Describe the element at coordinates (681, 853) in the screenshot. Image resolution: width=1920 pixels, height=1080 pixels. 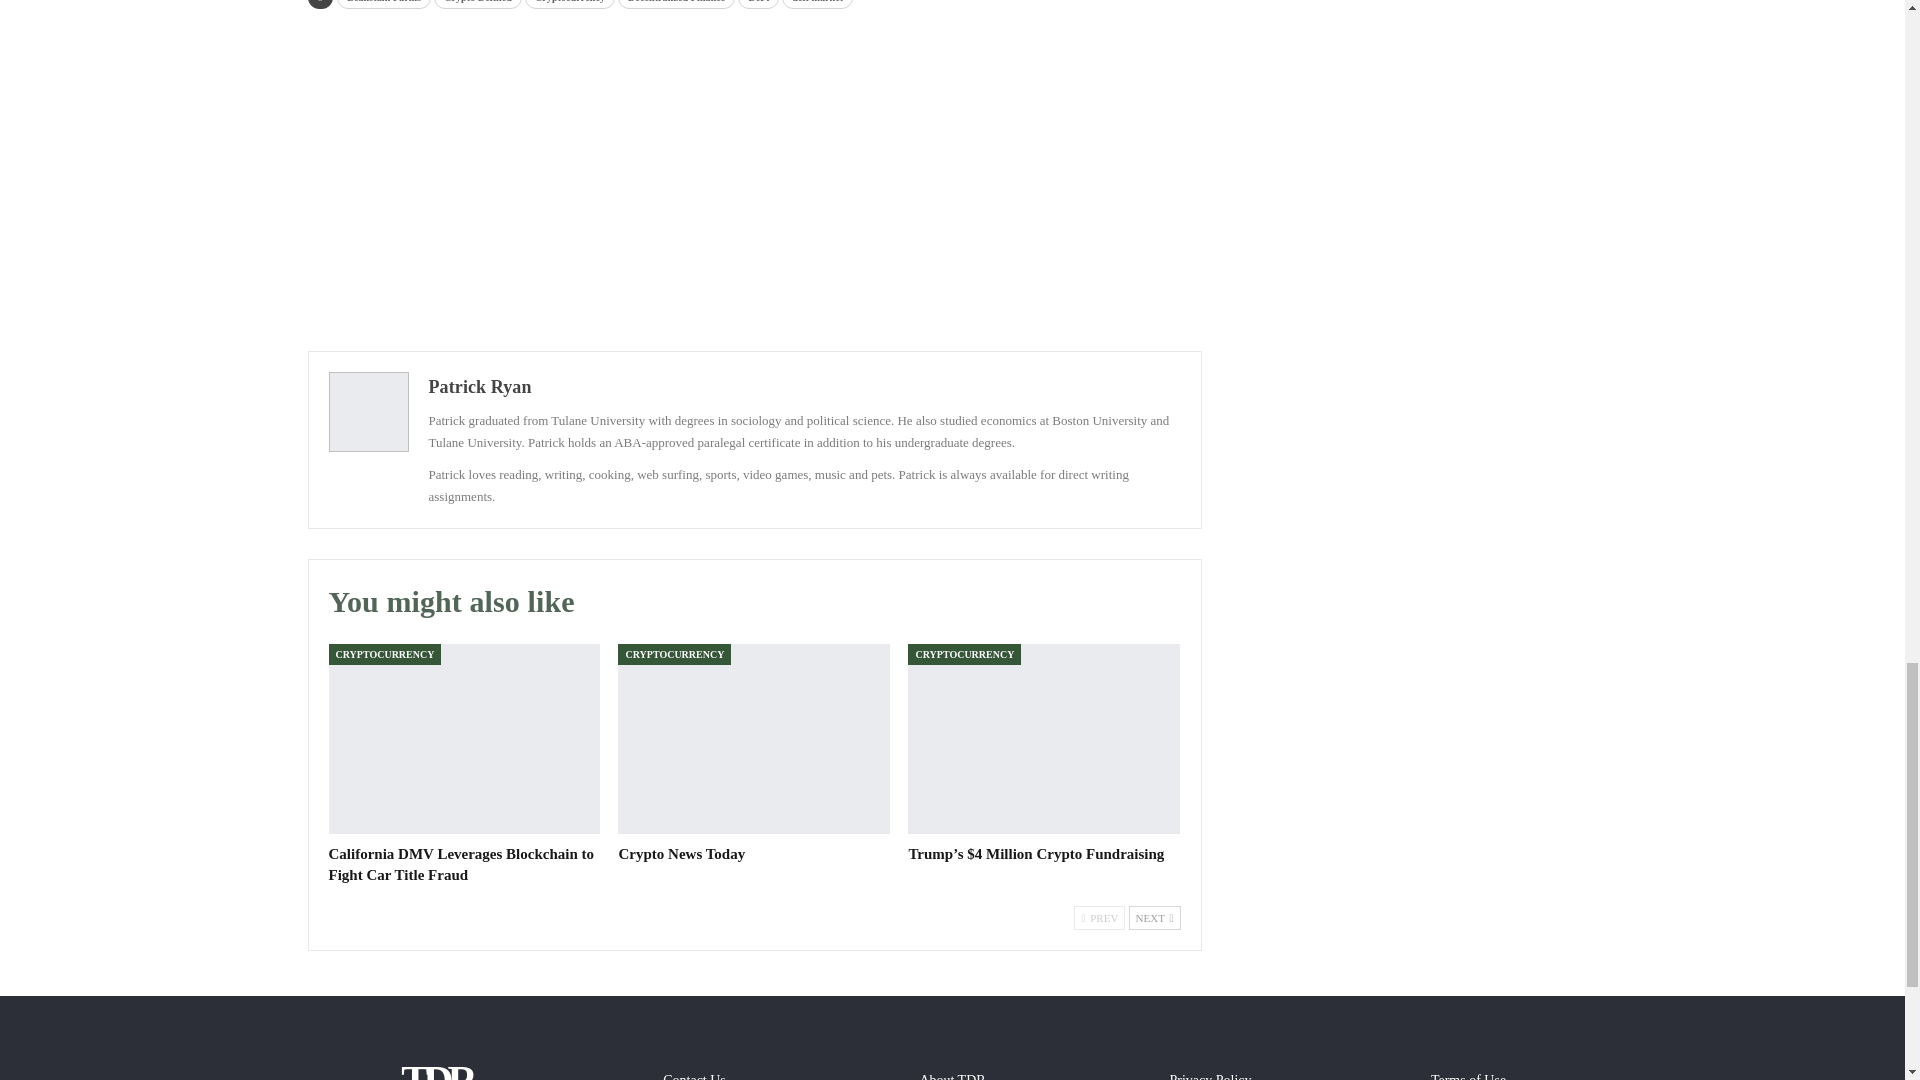
I see `Crypto News Today` at that location.